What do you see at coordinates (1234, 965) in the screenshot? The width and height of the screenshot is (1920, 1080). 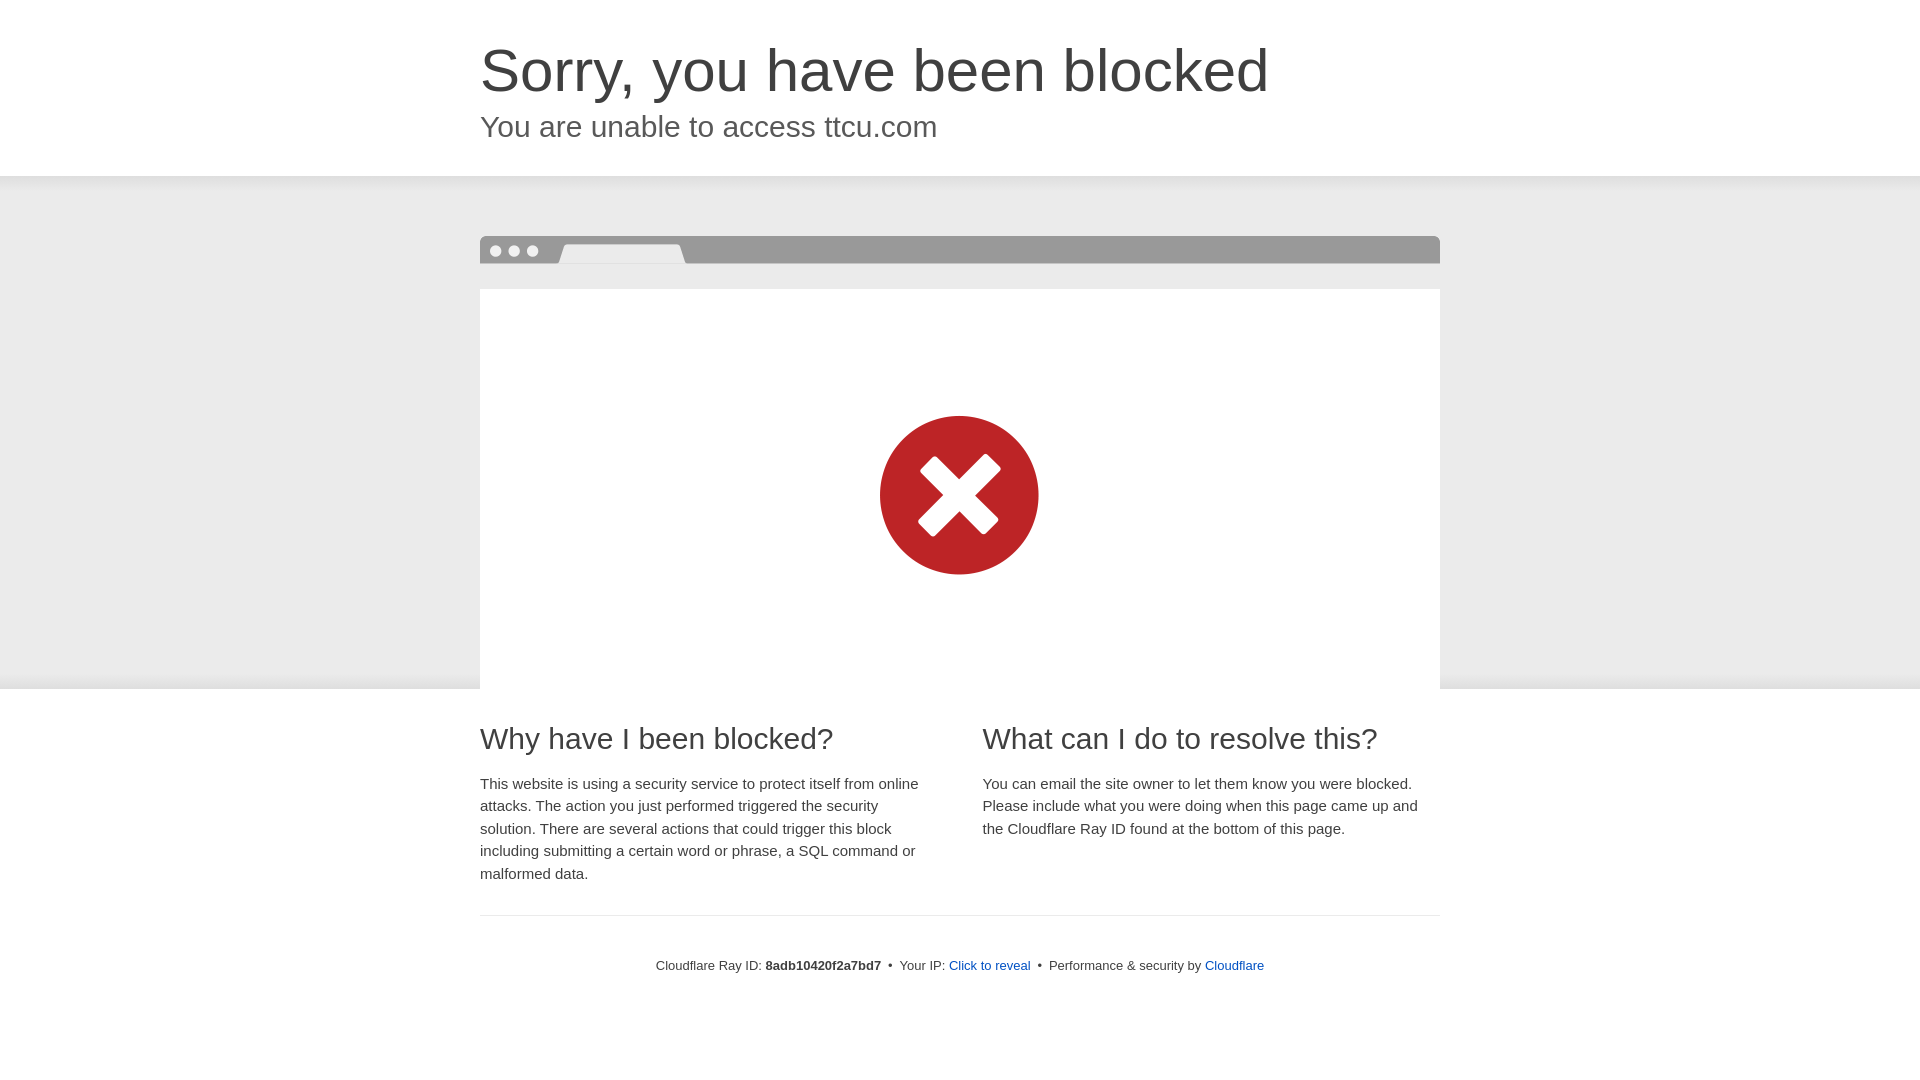 I see `Cloudflare` at bounding box center [1234, 965].